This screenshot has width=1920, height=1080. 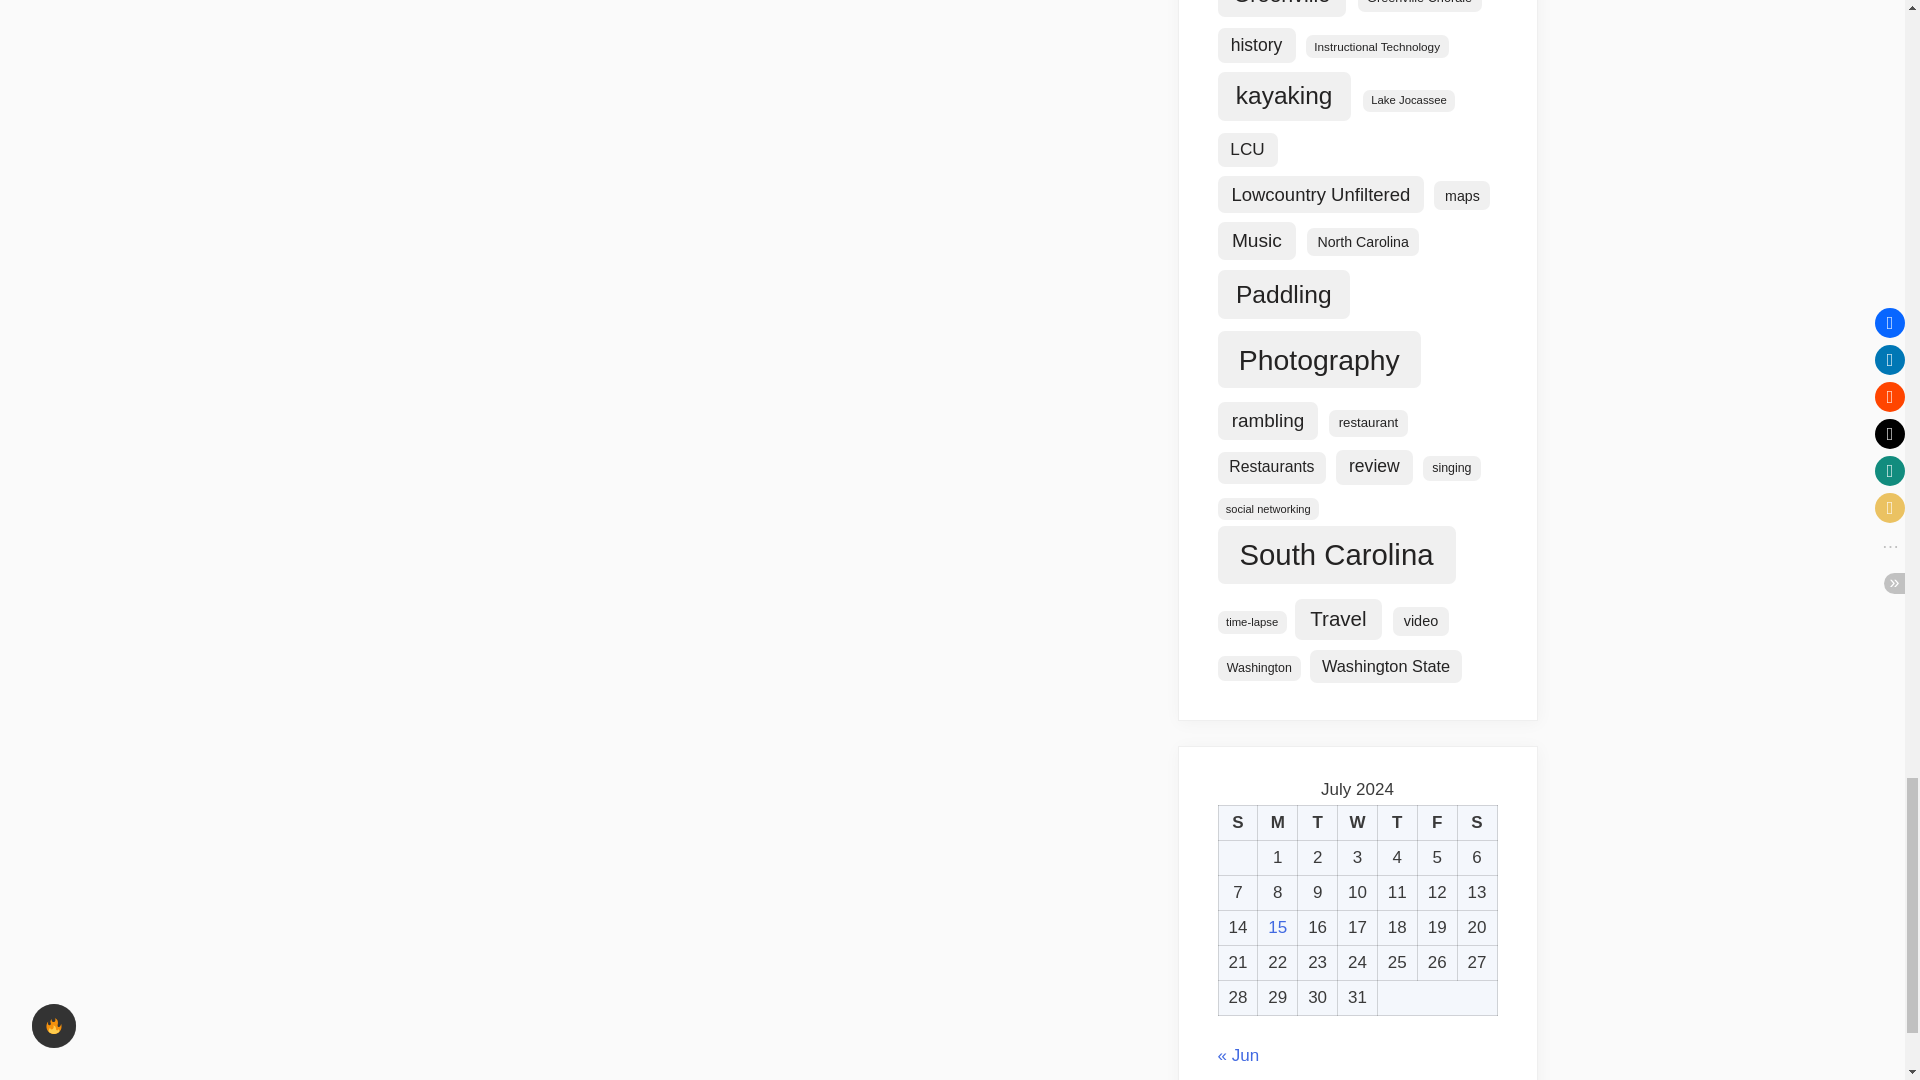 What do you see at coordinates (1477, 823) in the screenshot?
I see `Saturday` at bounding box center [1477, 823].